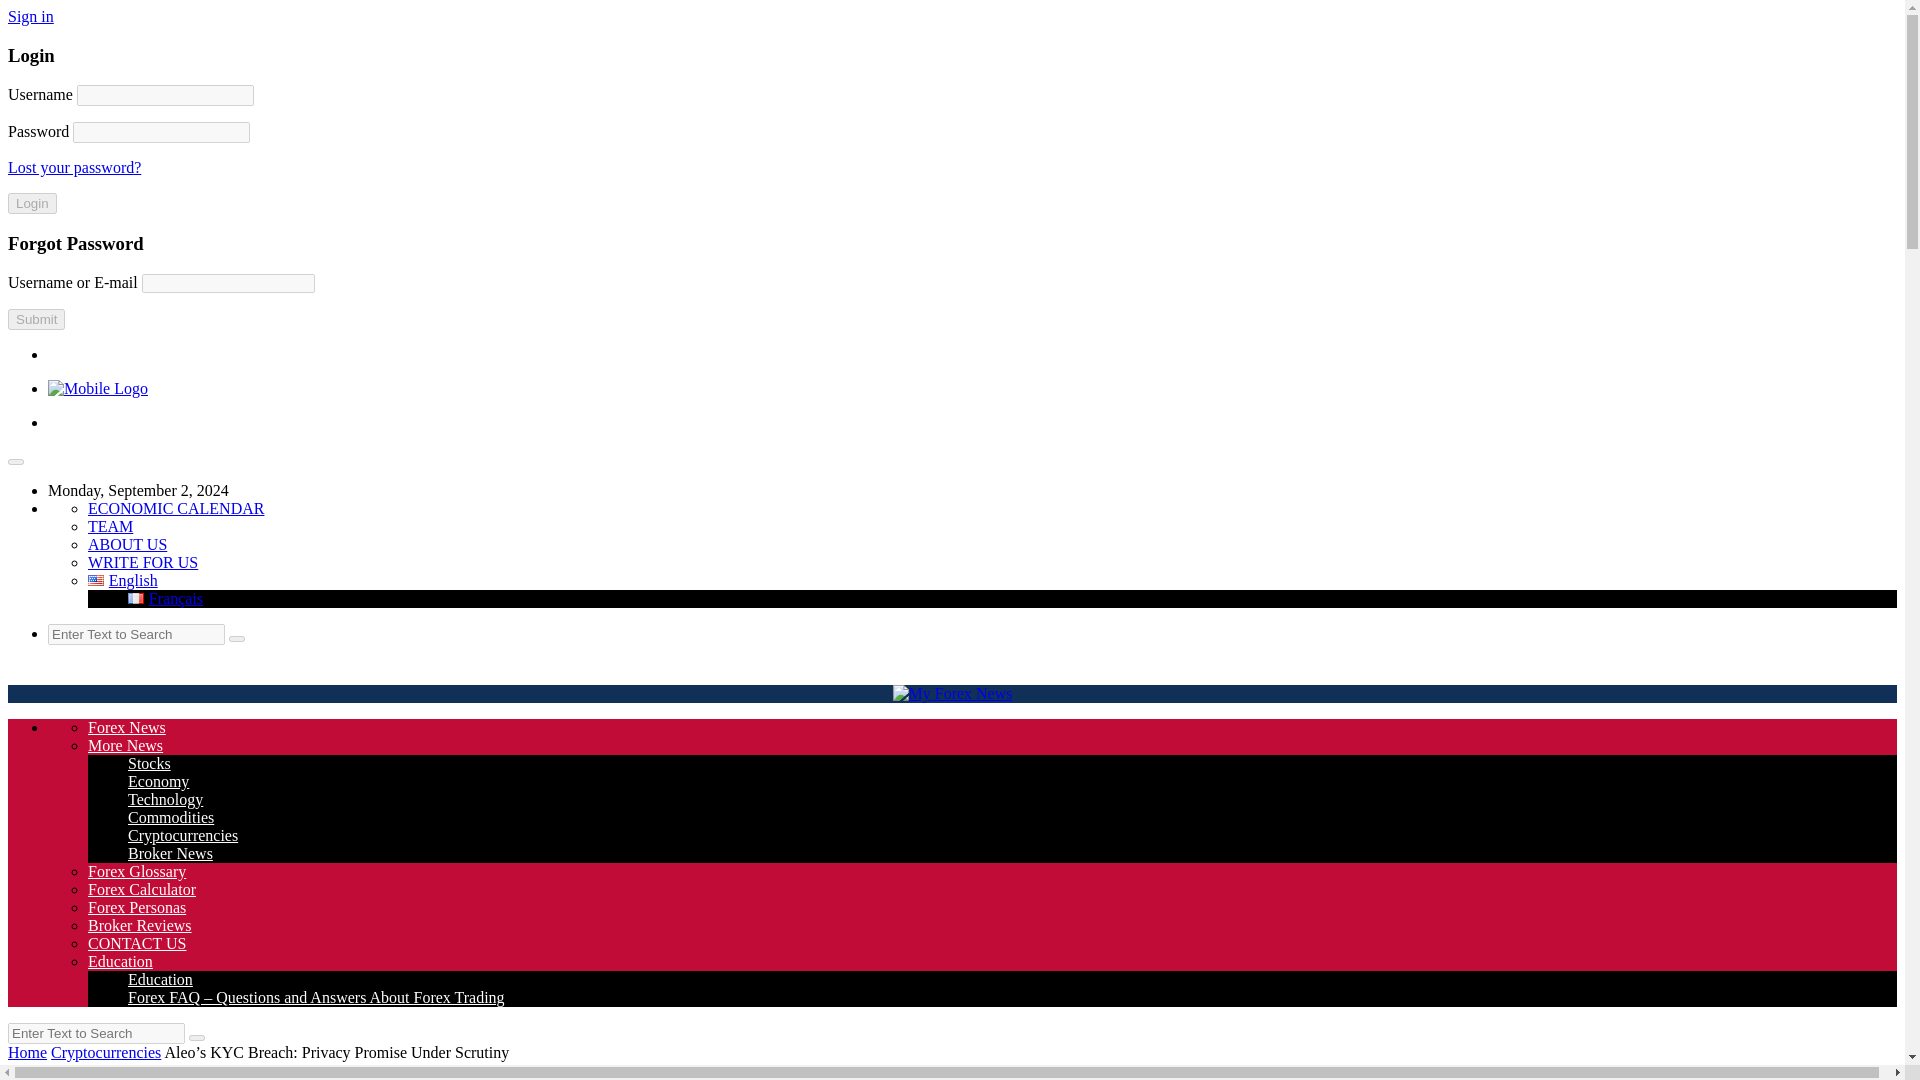 Image resolution: width=1920 pixels, height=1080 pixels. What do you see at coordinates (30, 16) in the screenshot?
I see `Sign in` at bounding box center [30, 16].